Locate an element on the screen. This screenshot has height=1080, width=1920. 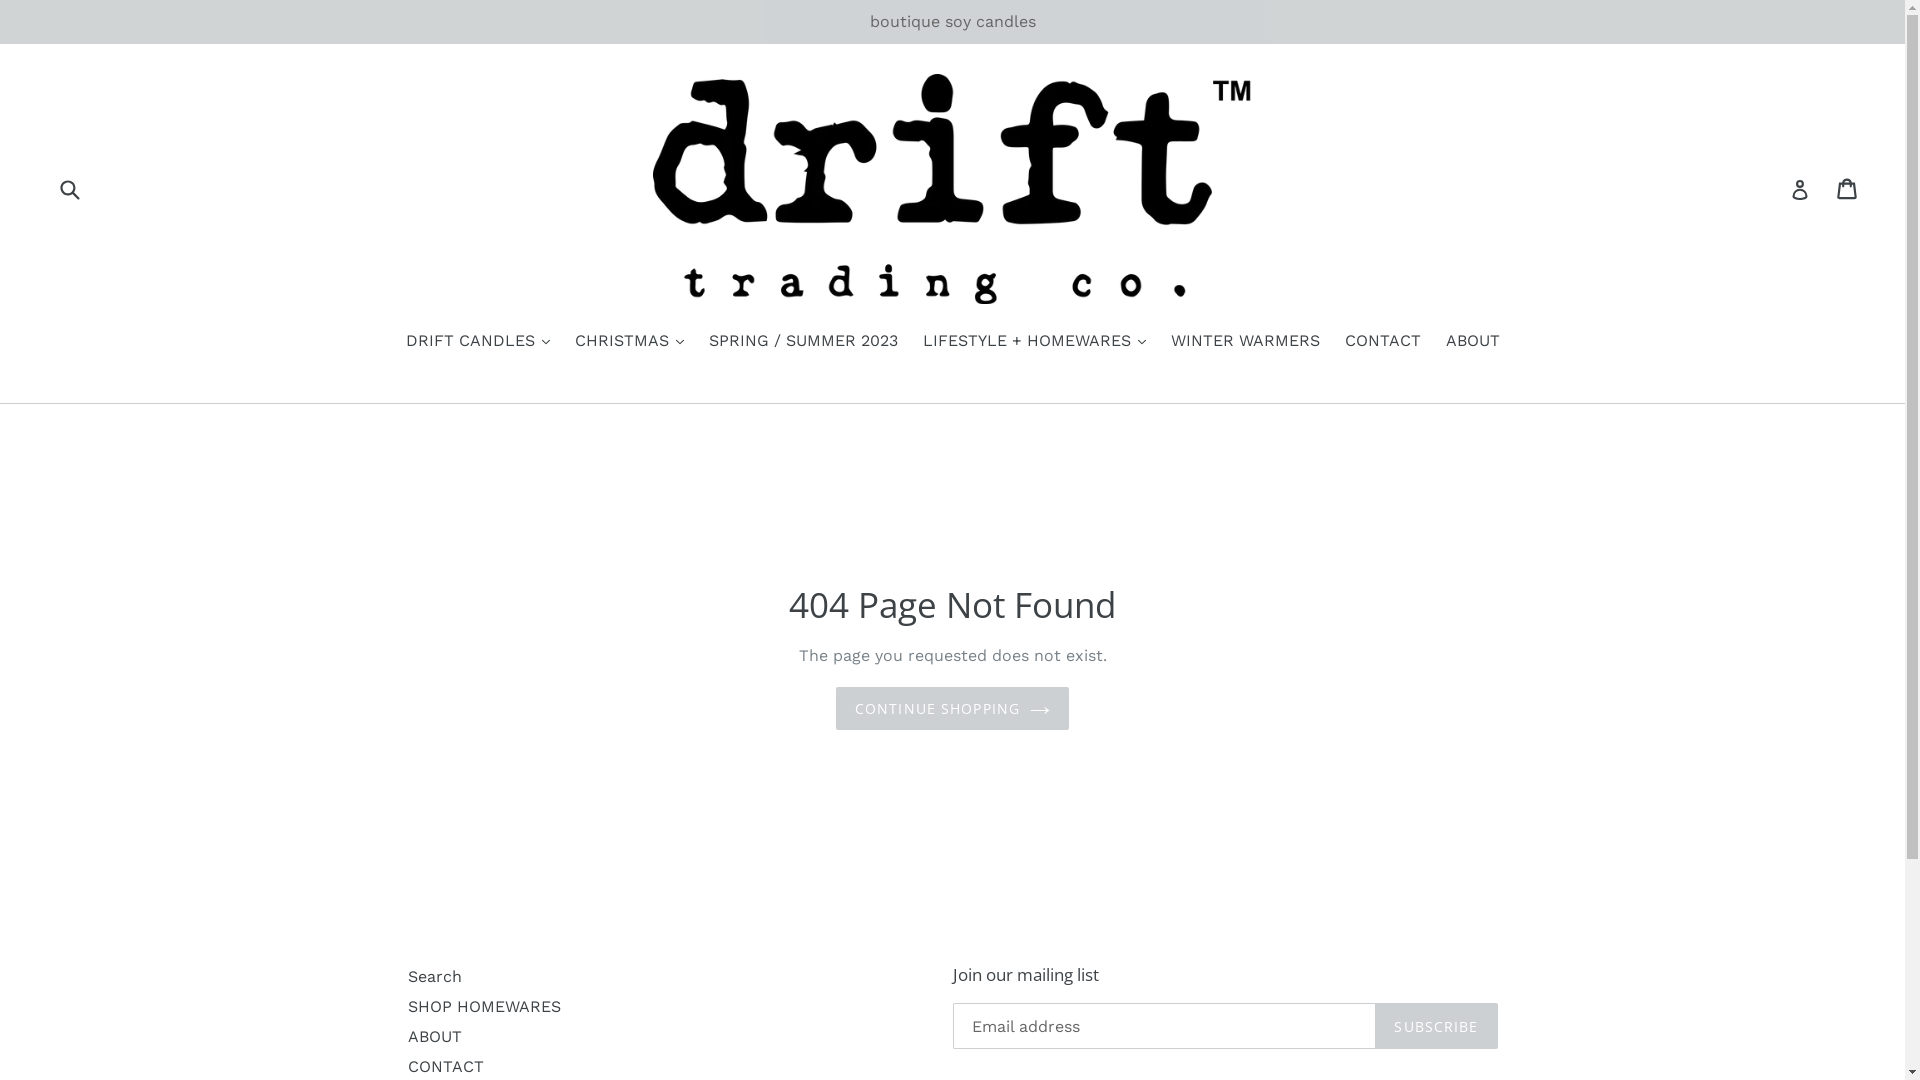
CONTACT is located at coordinates (1382, 342).